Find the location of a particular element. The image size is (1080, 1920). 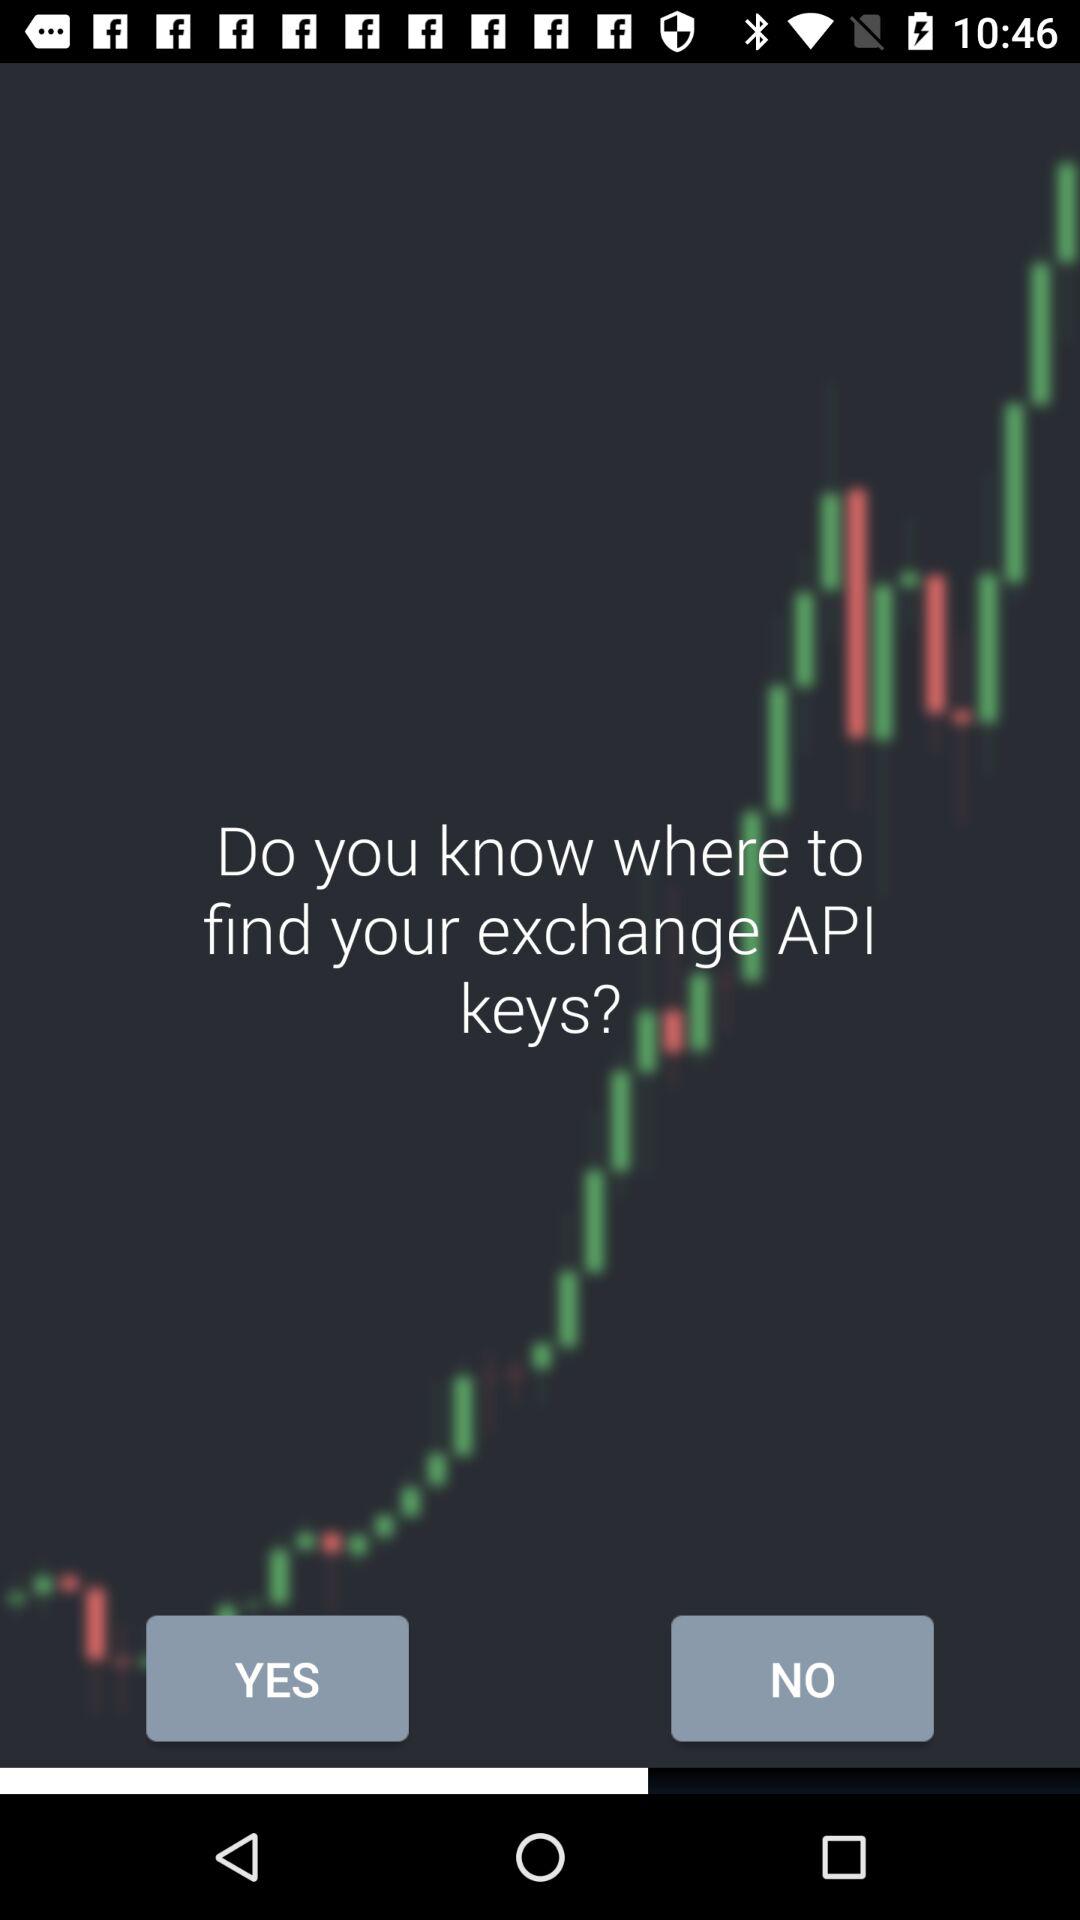

select icon to the left of no item is located at coordinates (277, 1678).